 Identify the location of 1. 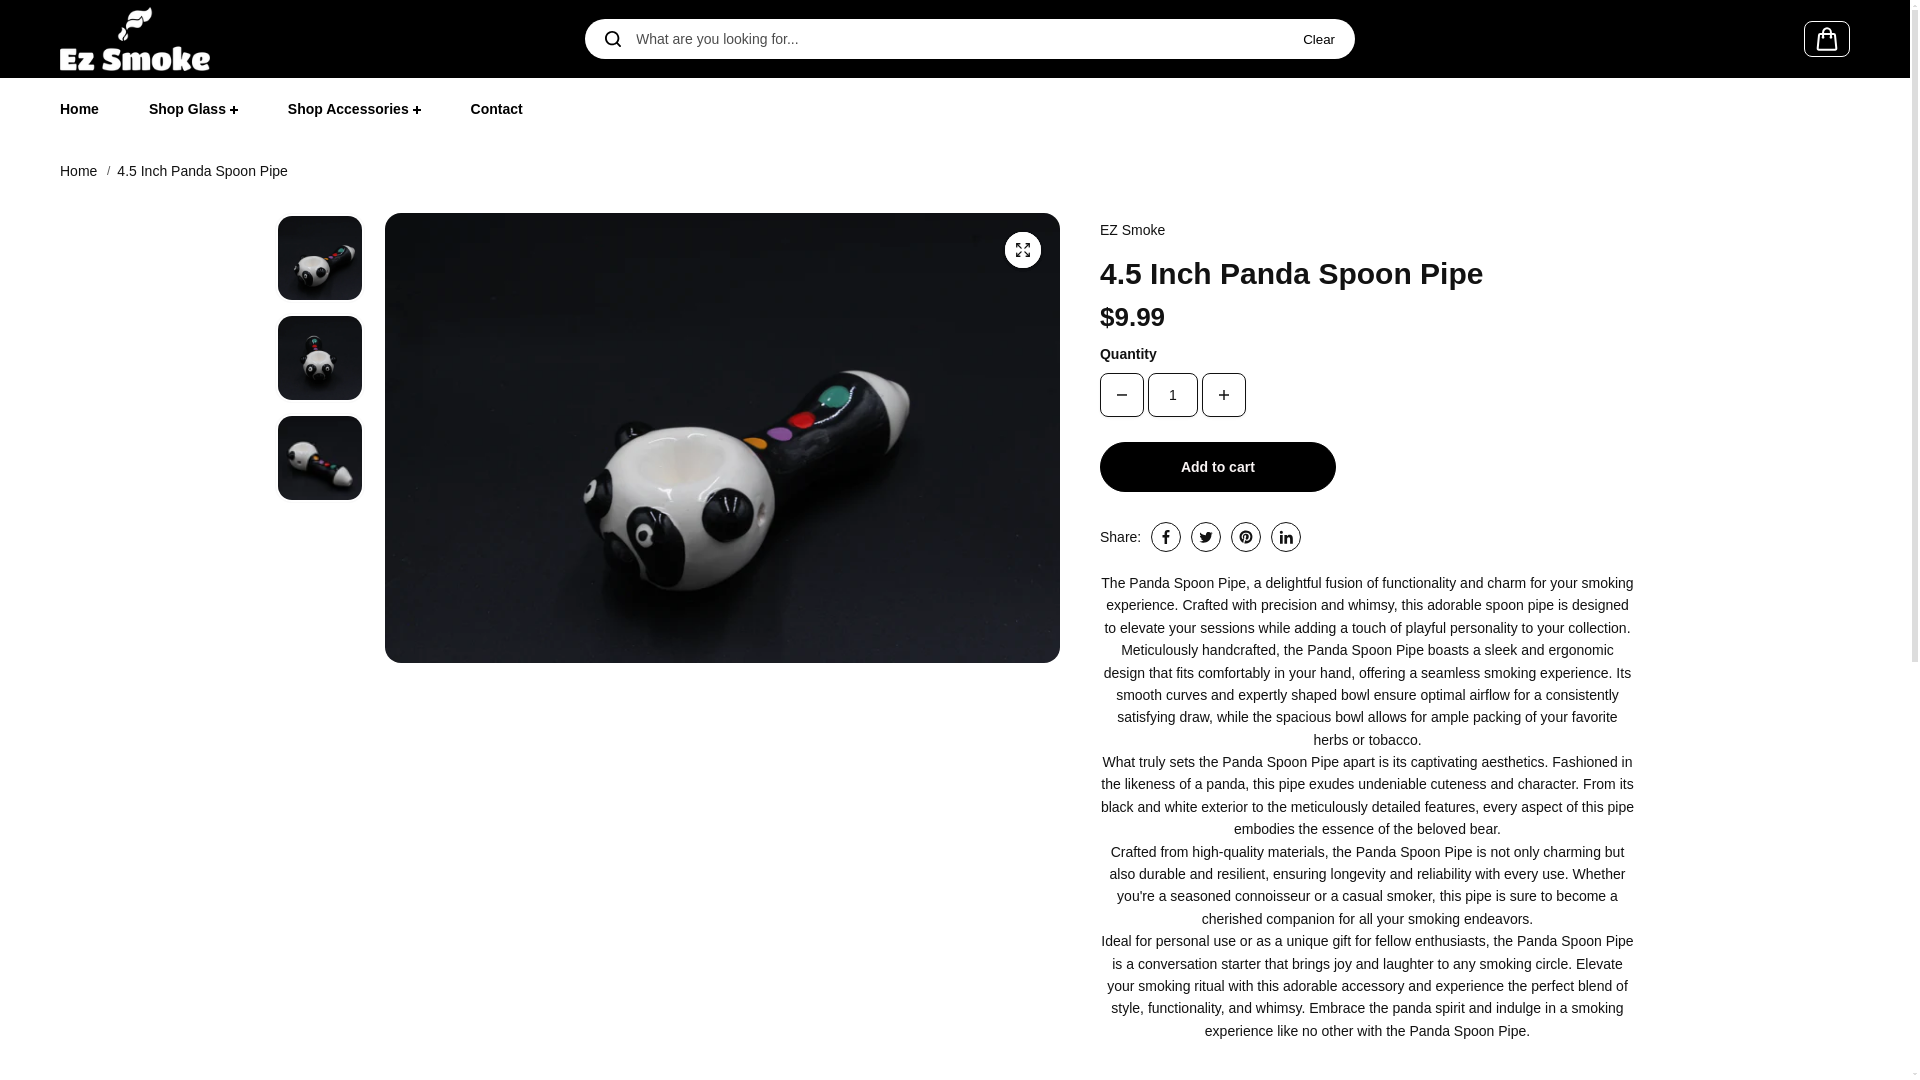
(1173, 394).